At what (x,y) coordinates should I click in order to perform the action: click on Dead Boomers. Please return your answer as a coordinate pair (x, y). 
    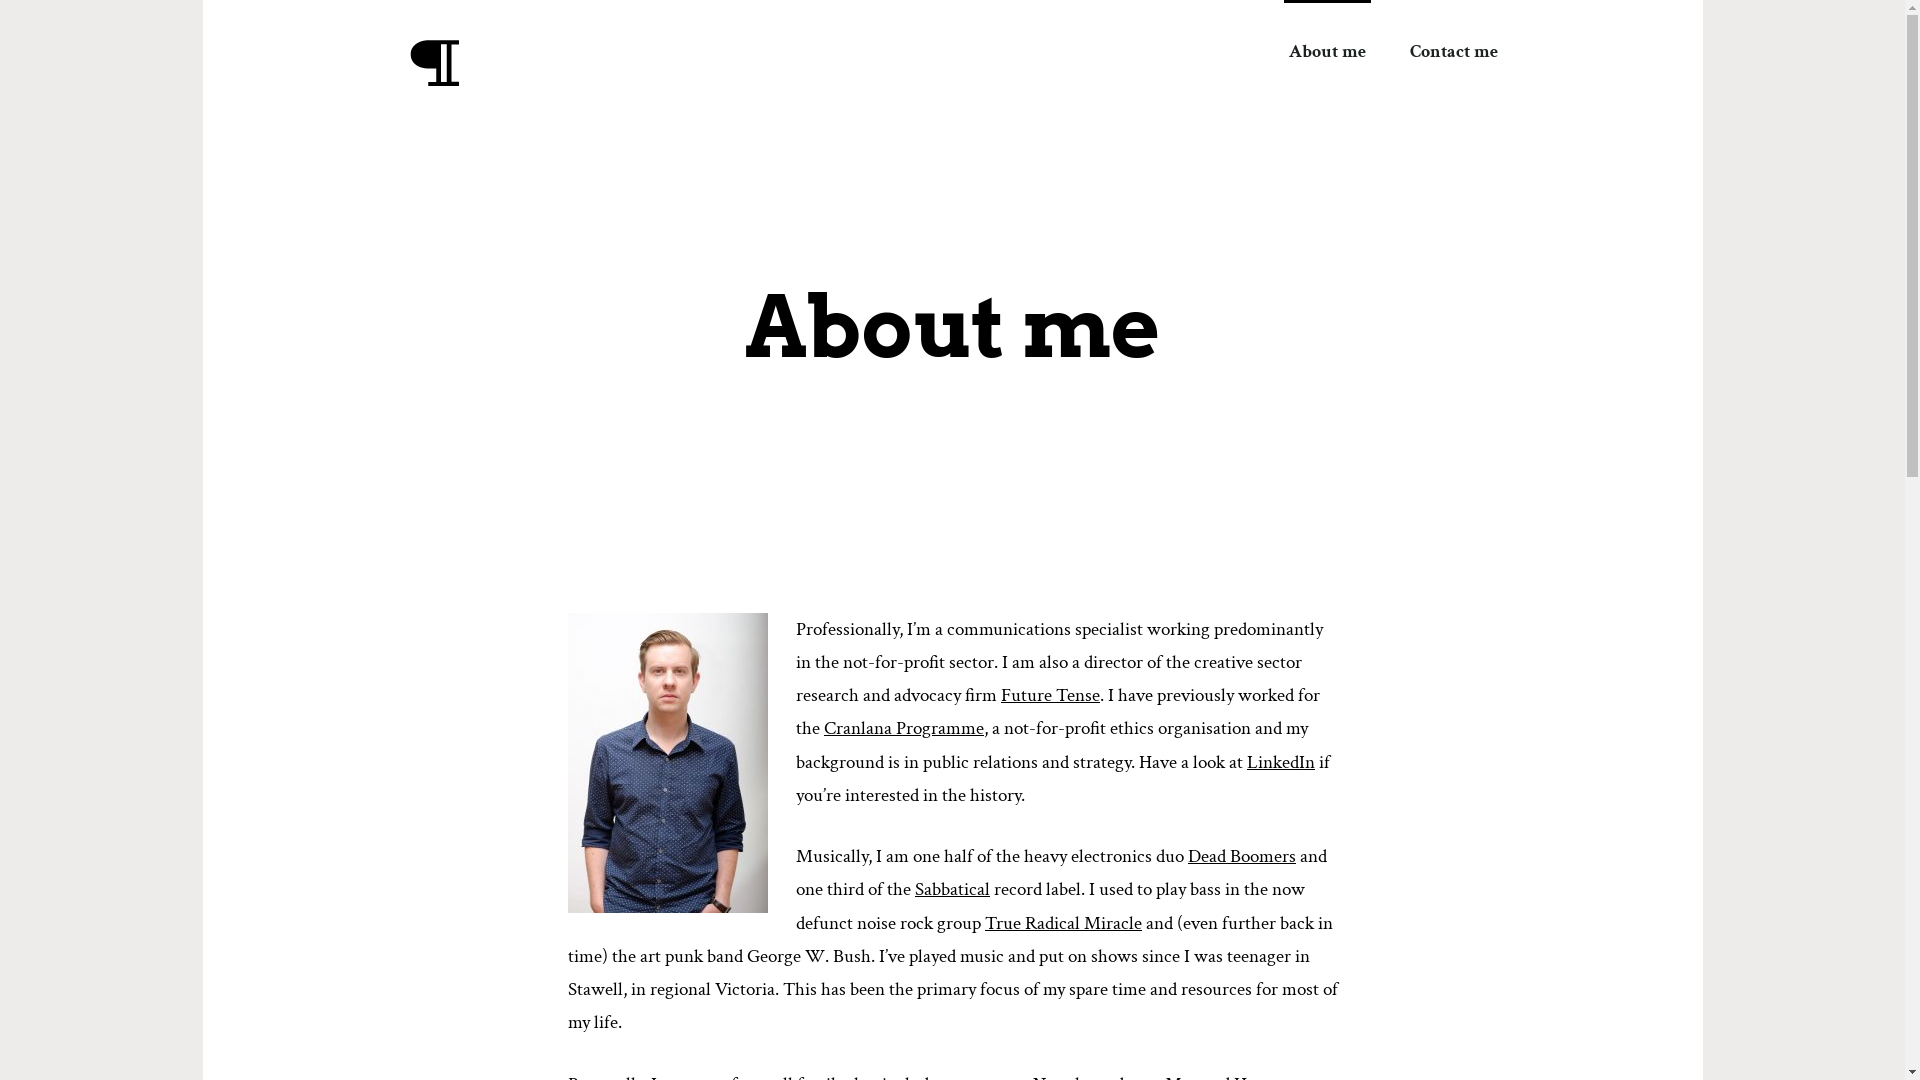
    Looking at the image, I should click on (1242, 856).